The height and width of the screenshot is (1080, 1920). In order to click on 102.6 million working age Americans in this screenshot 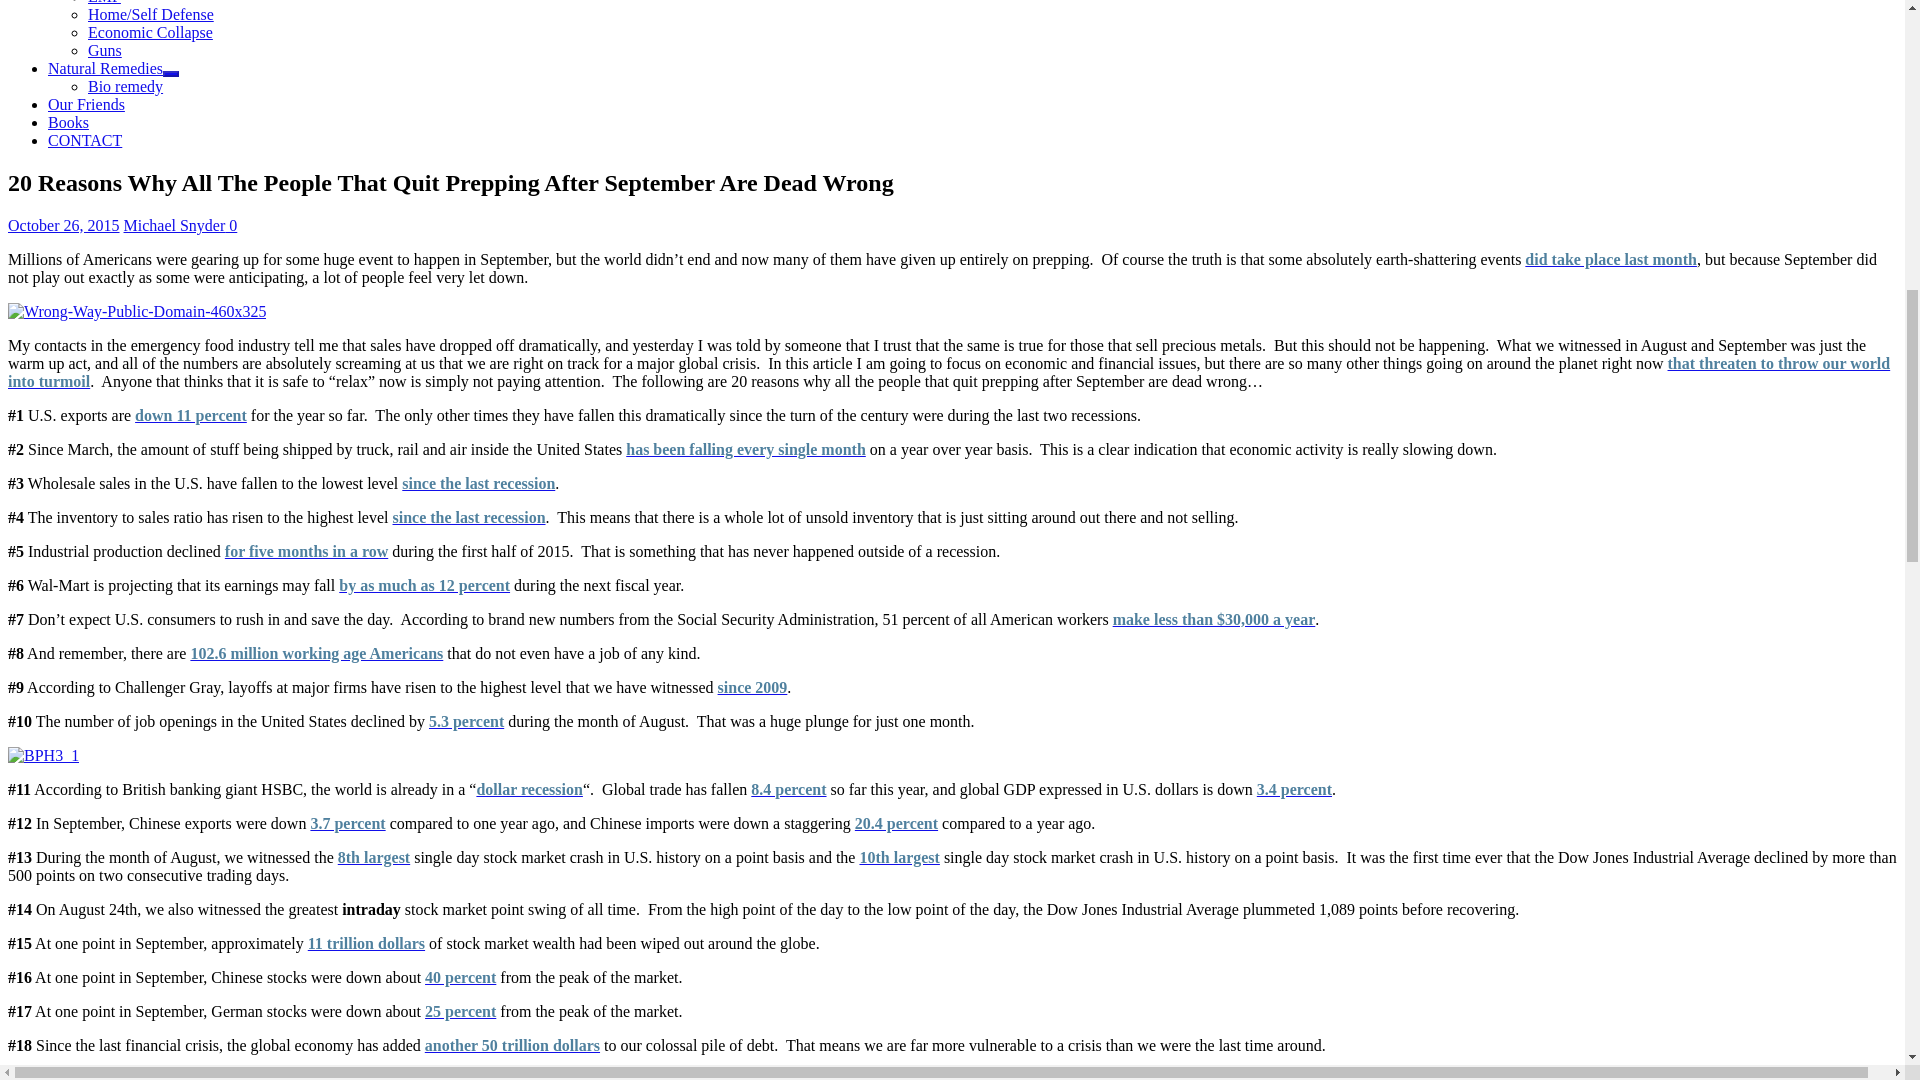, I will do `click(316, 653)`.